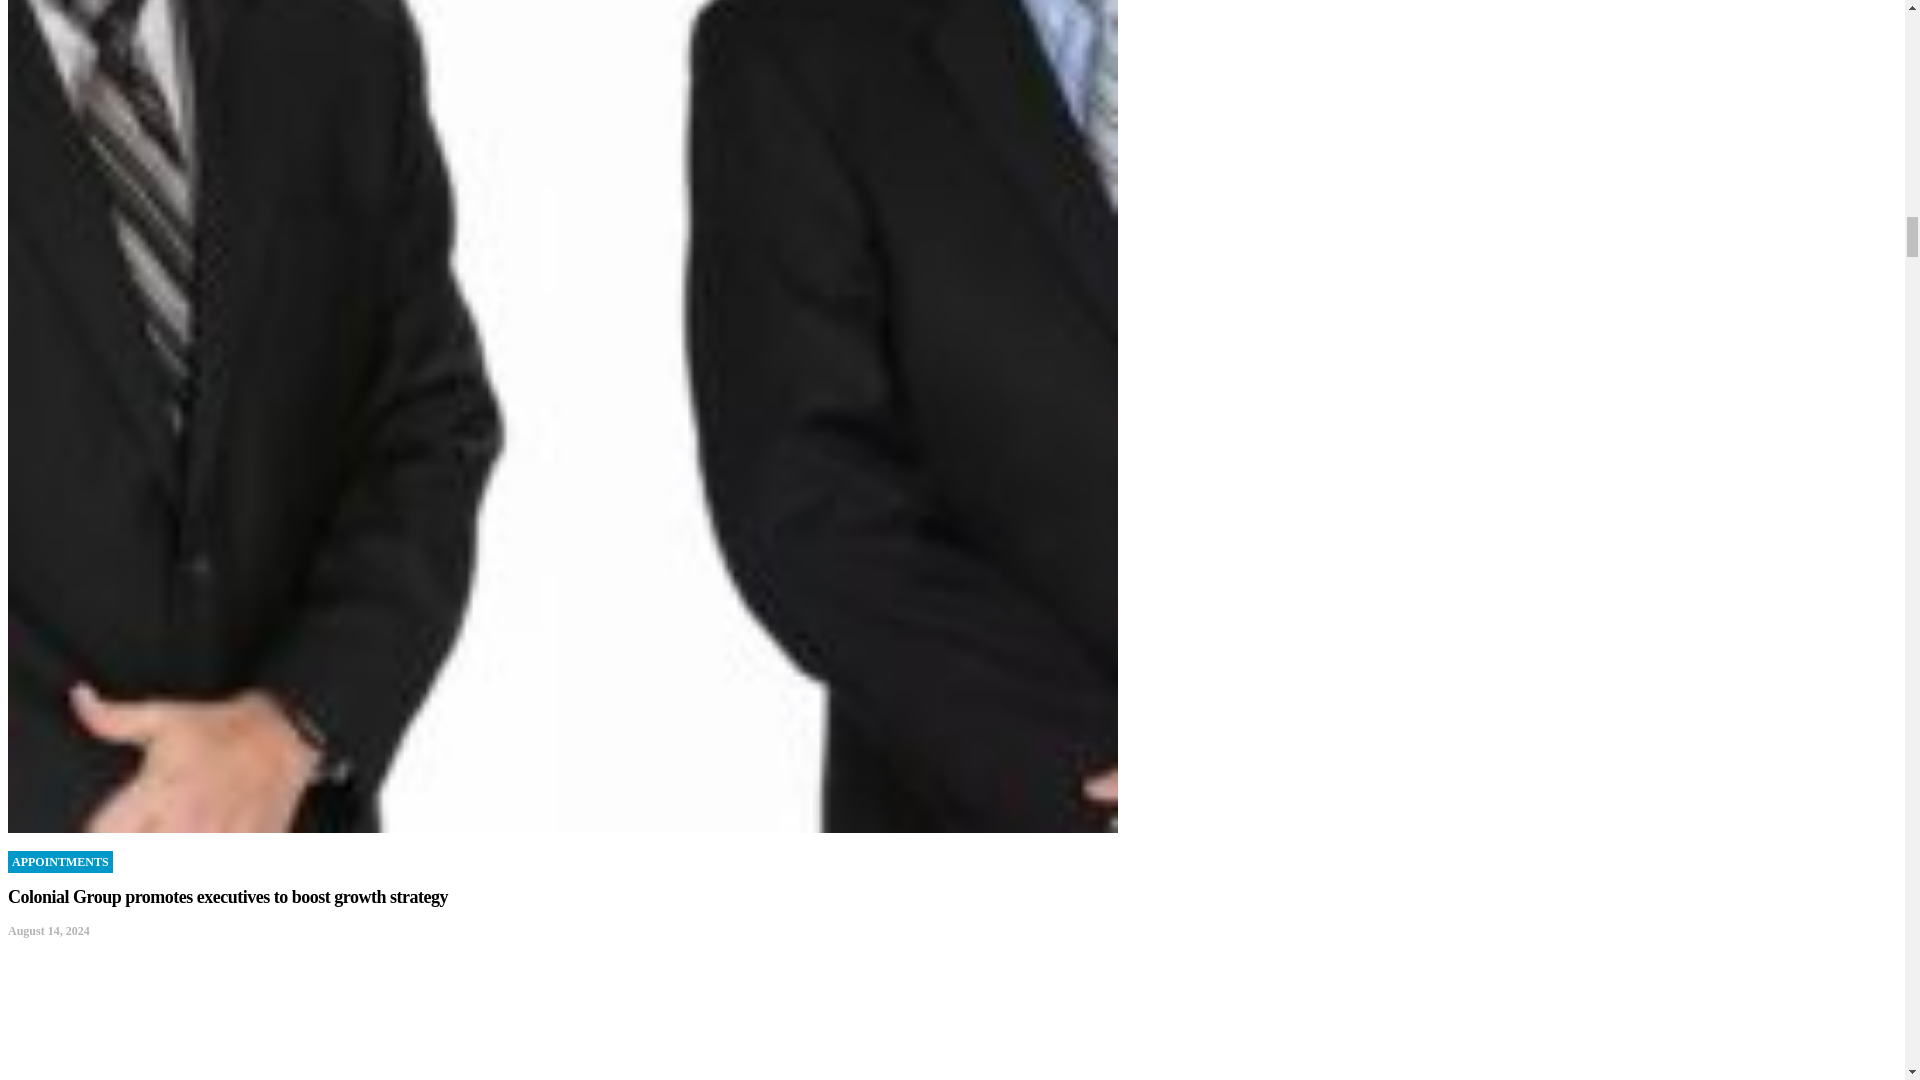  What do you see at coordinates (48, 931) in the screenshot?
I see `August 14, 2024` at bounding box center [48, 931].